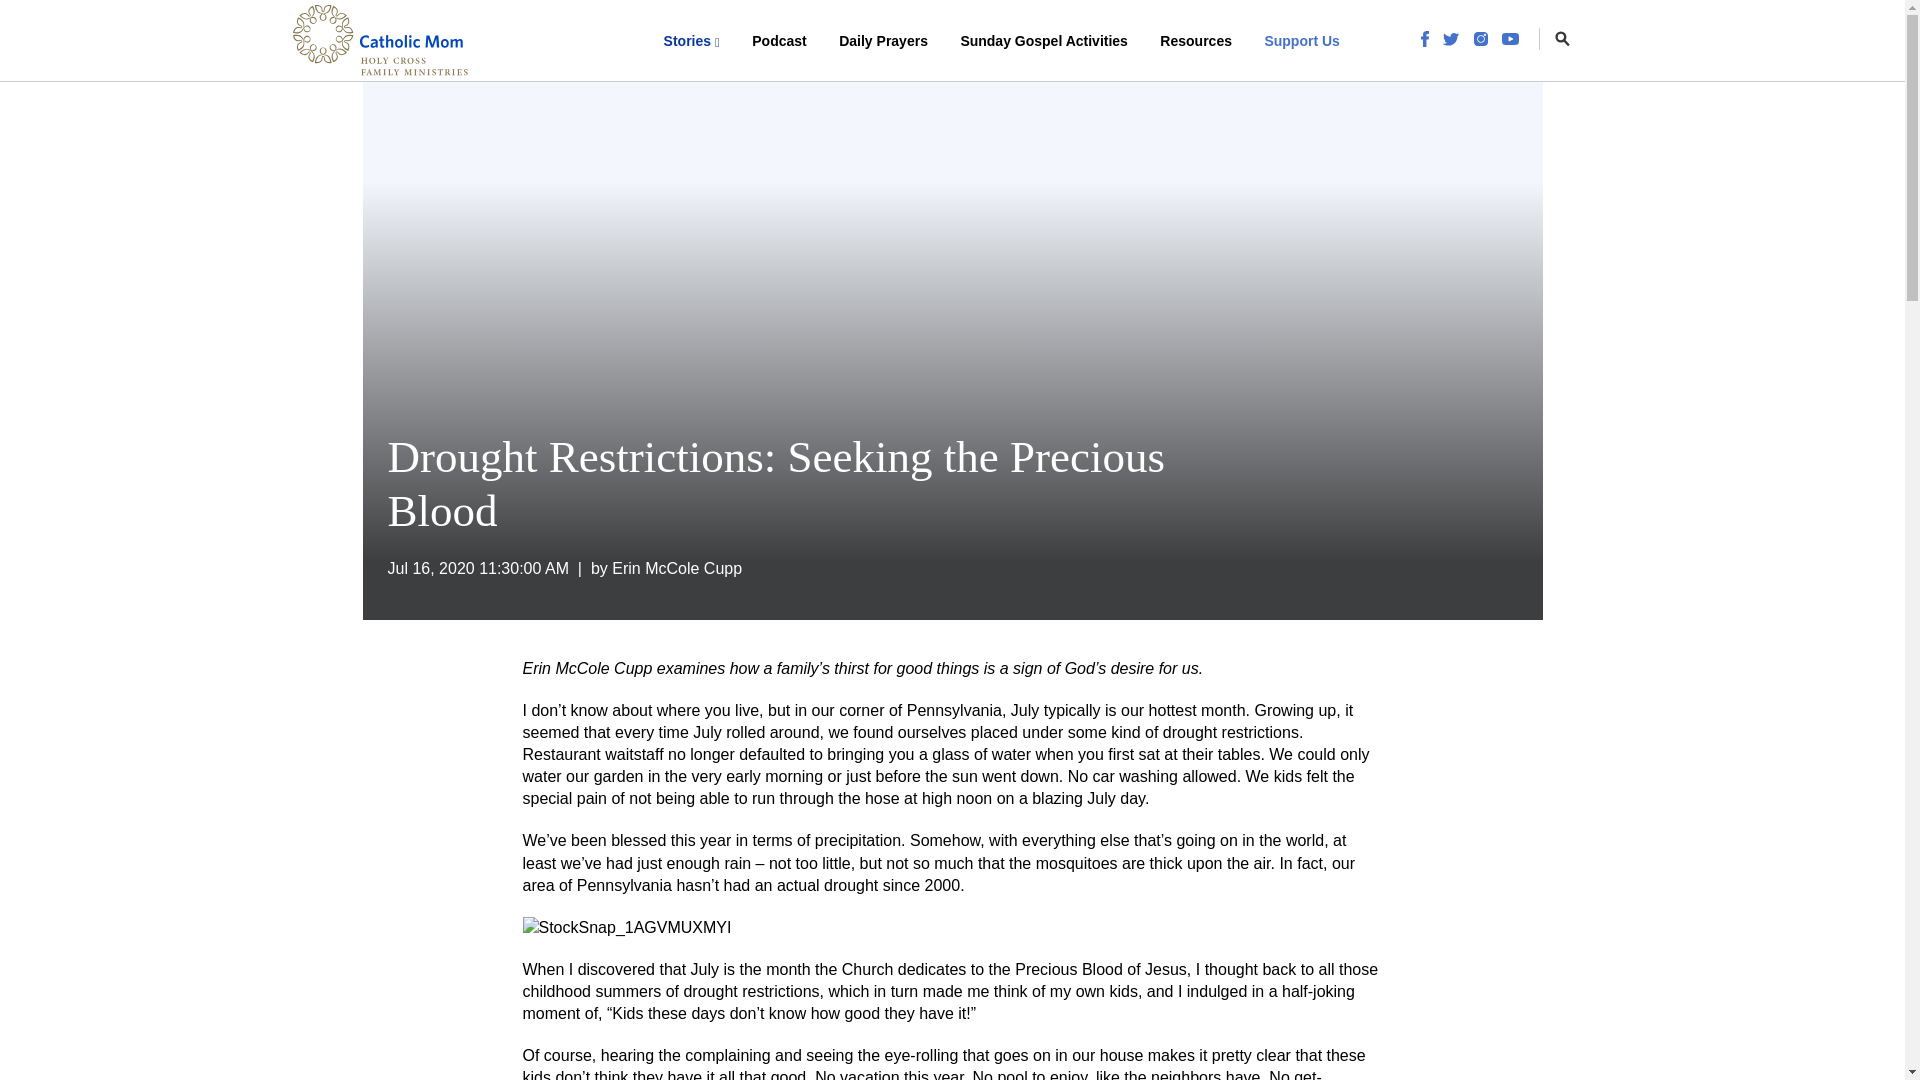  I want to click on Support Us, so click(1301, 40).